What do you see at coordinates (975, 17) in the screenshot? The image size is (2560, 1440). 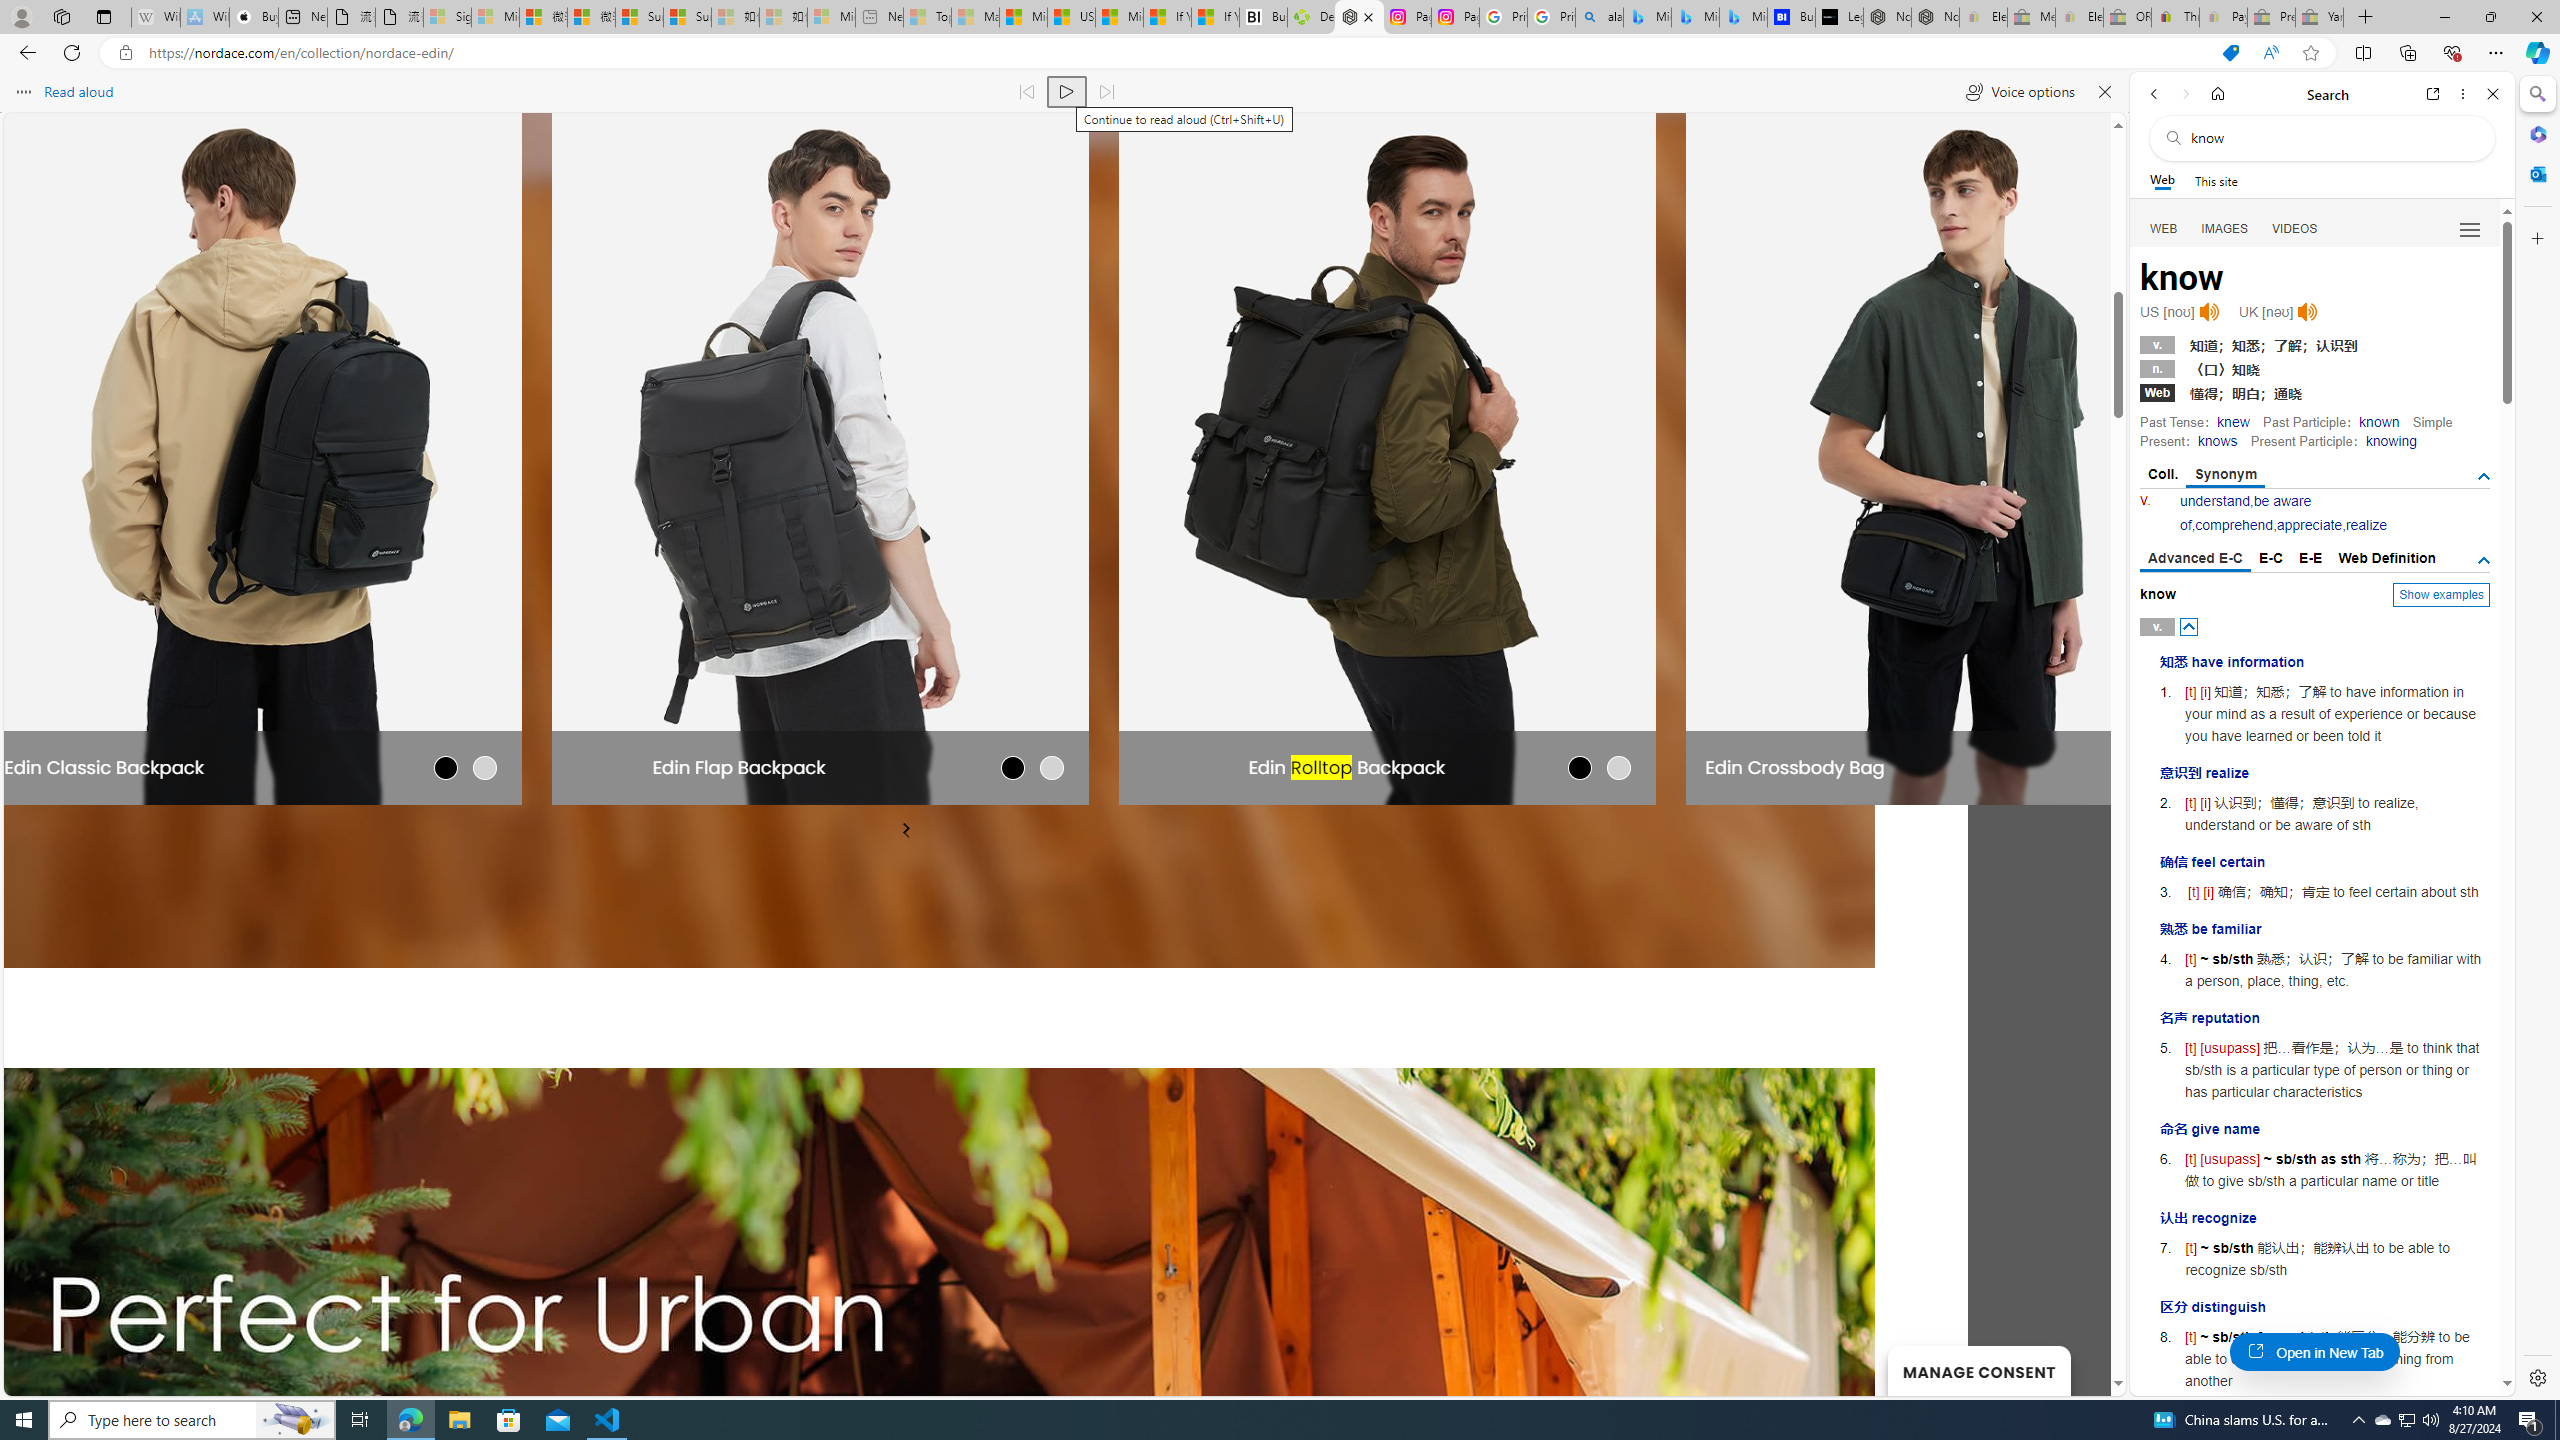 I see `Marine life - MSN - Sleeping` at bounding box center [975, 17].